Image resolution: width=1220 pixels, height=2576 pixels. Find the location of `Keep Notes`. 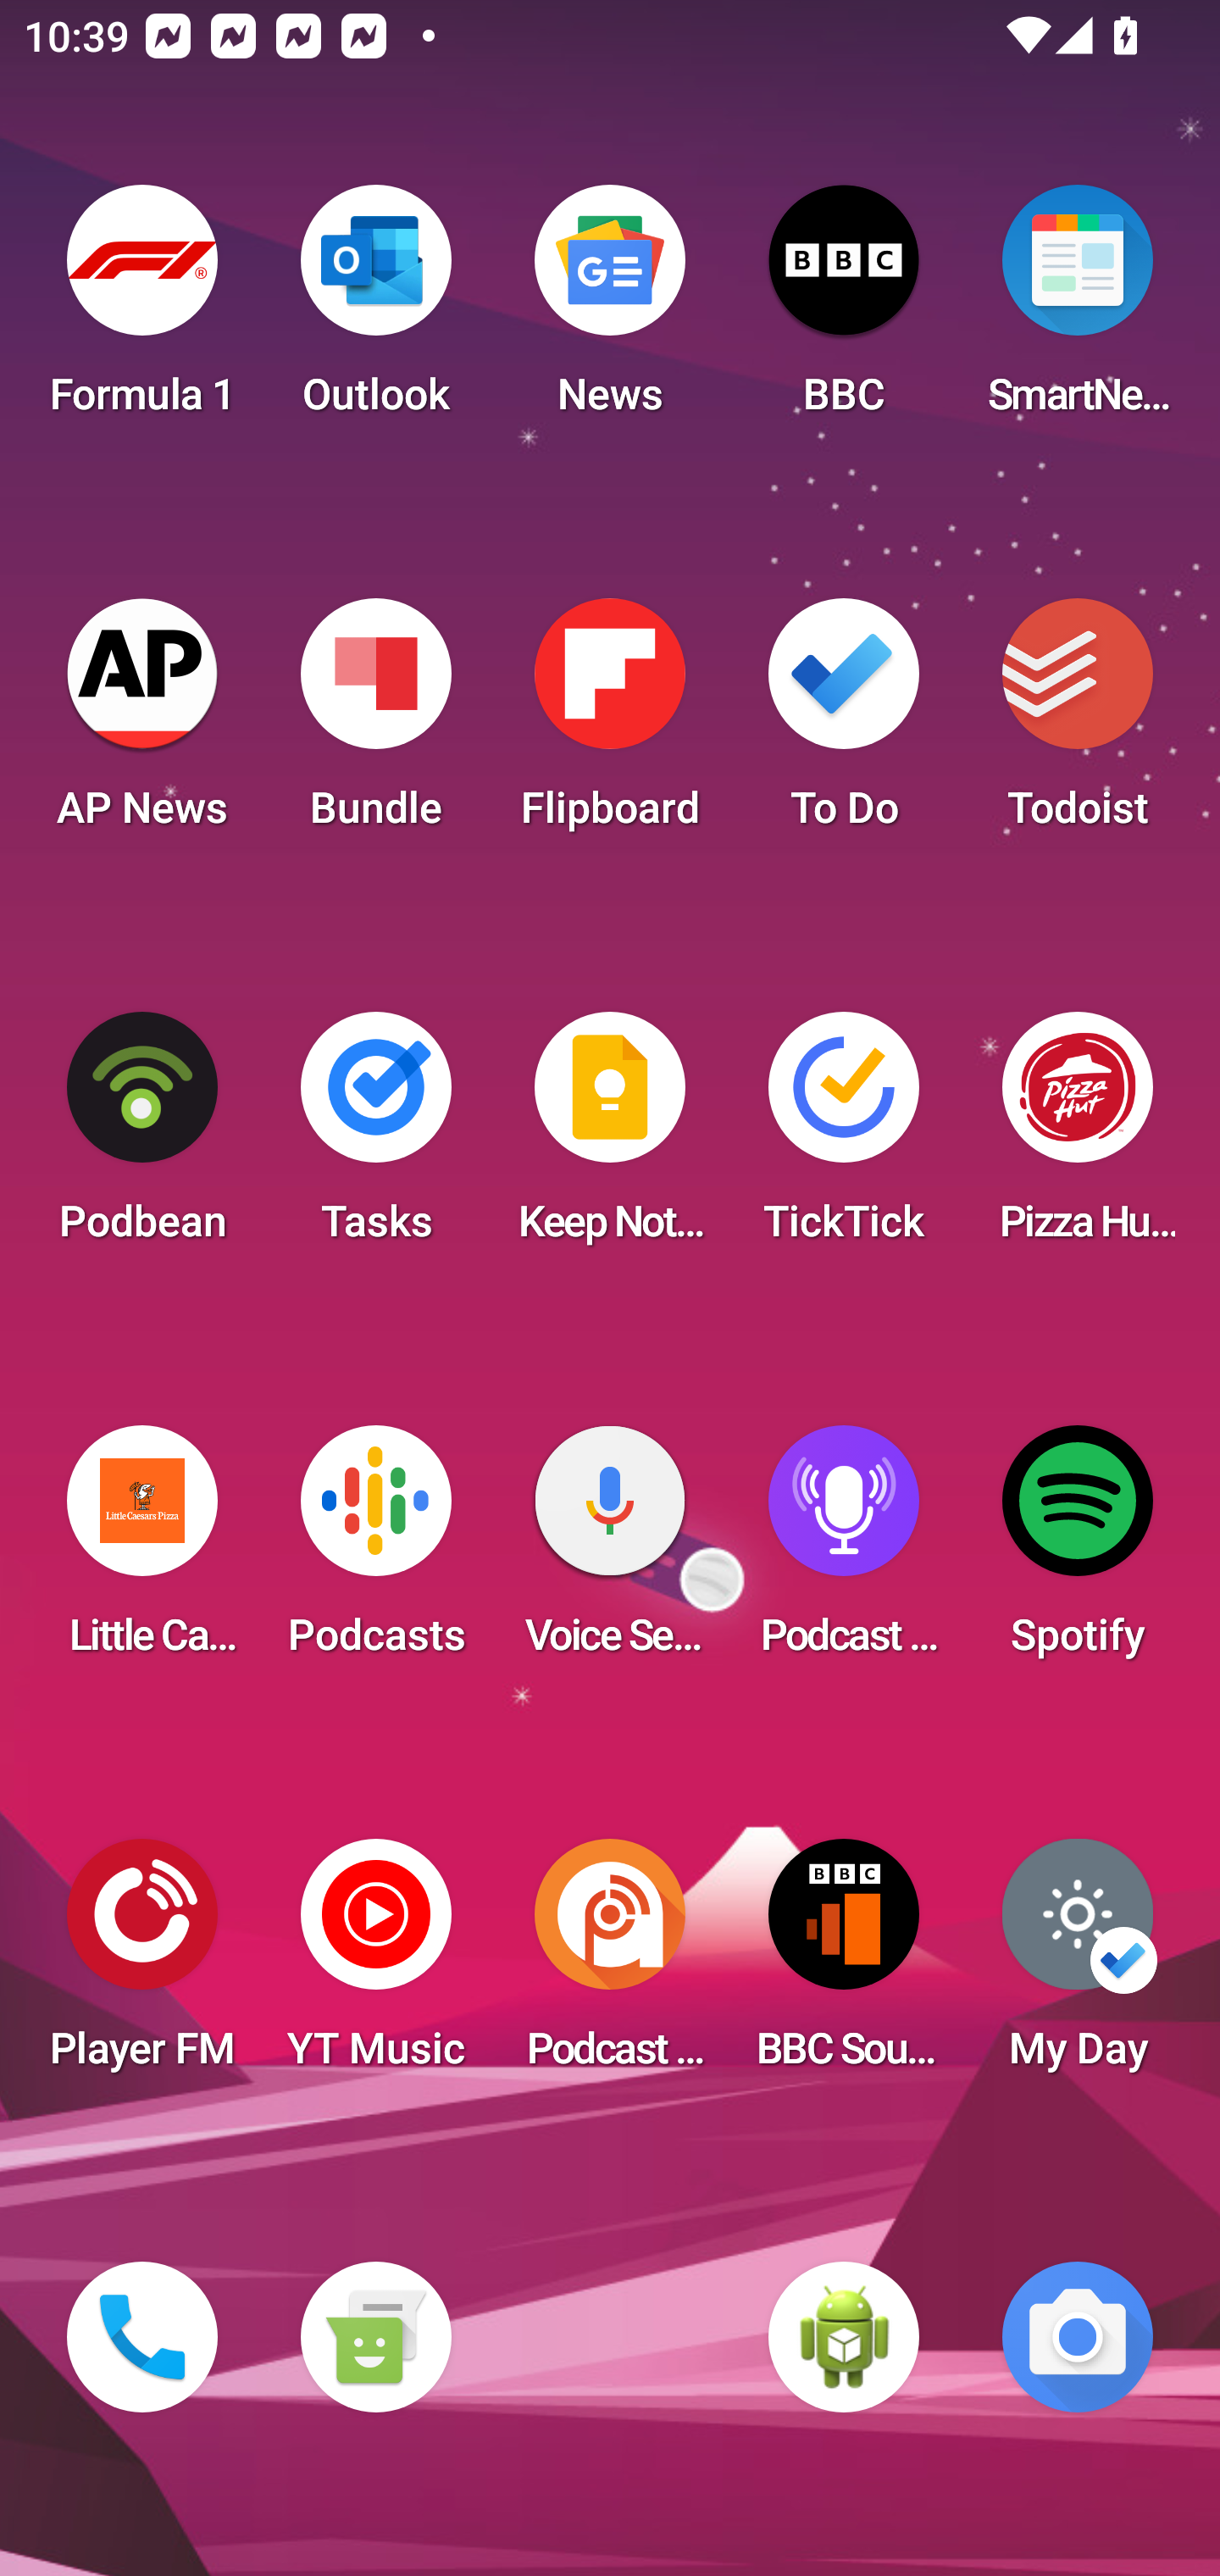

Keep Notes is located at coordinates (610, 1137).